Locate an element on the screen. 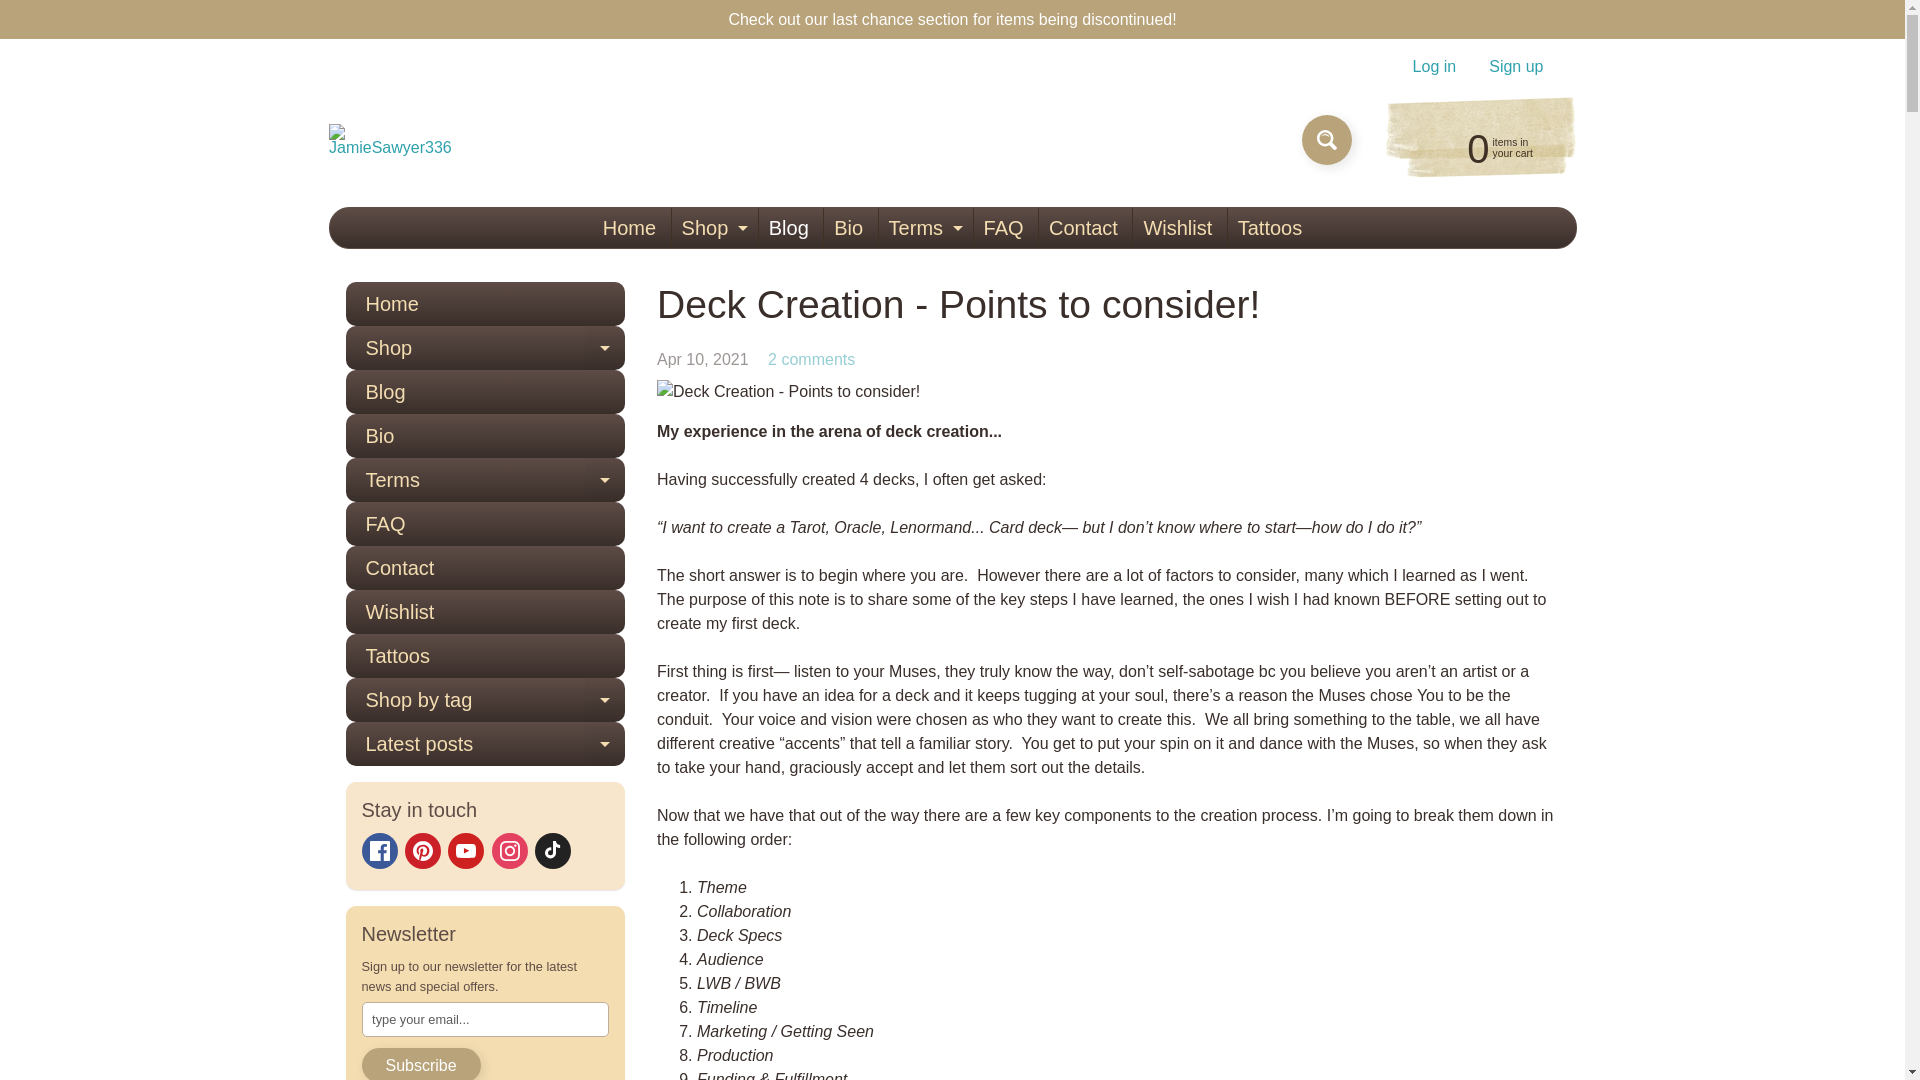 The width and height of the screenshot is (1920, 1080). FAQ is located at coordinates (1480, 147).